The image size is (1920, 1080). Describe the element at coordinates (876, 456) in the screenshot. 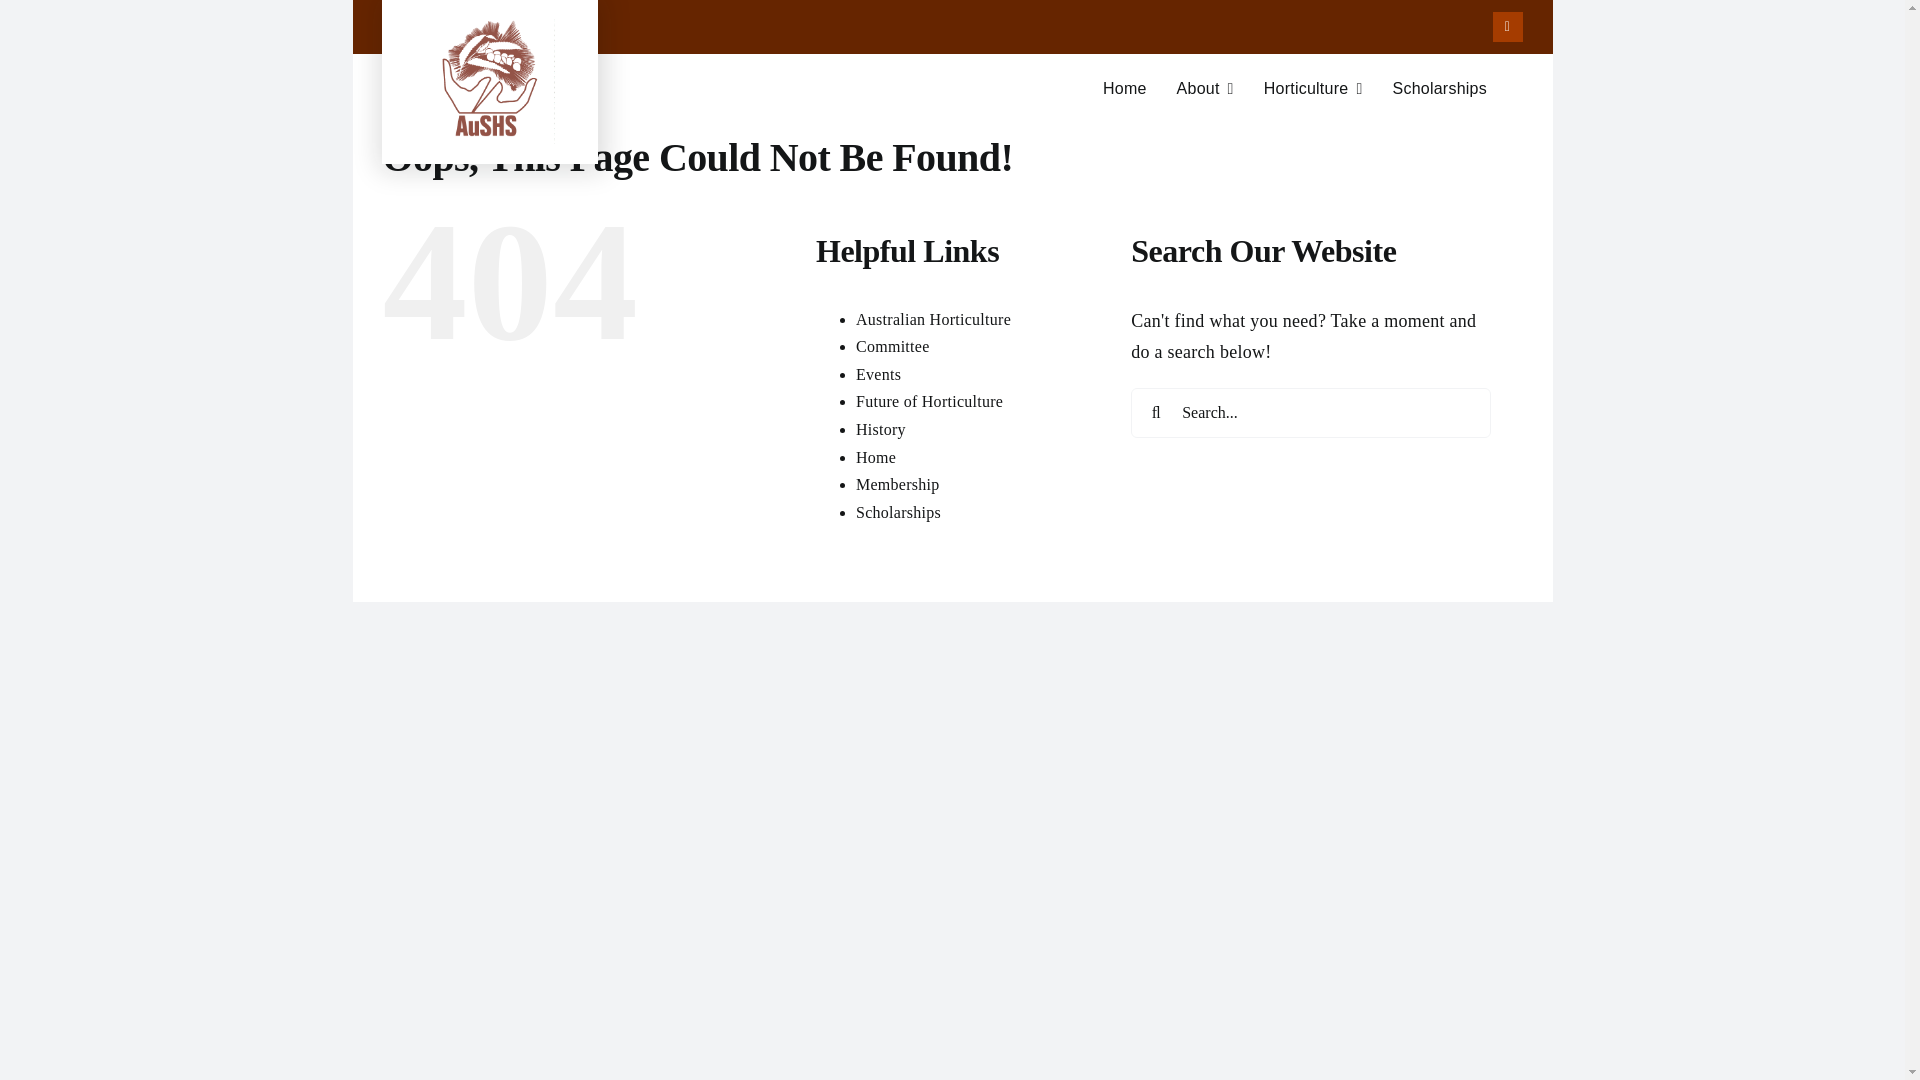

I see `Australian Horticulture` at that location.